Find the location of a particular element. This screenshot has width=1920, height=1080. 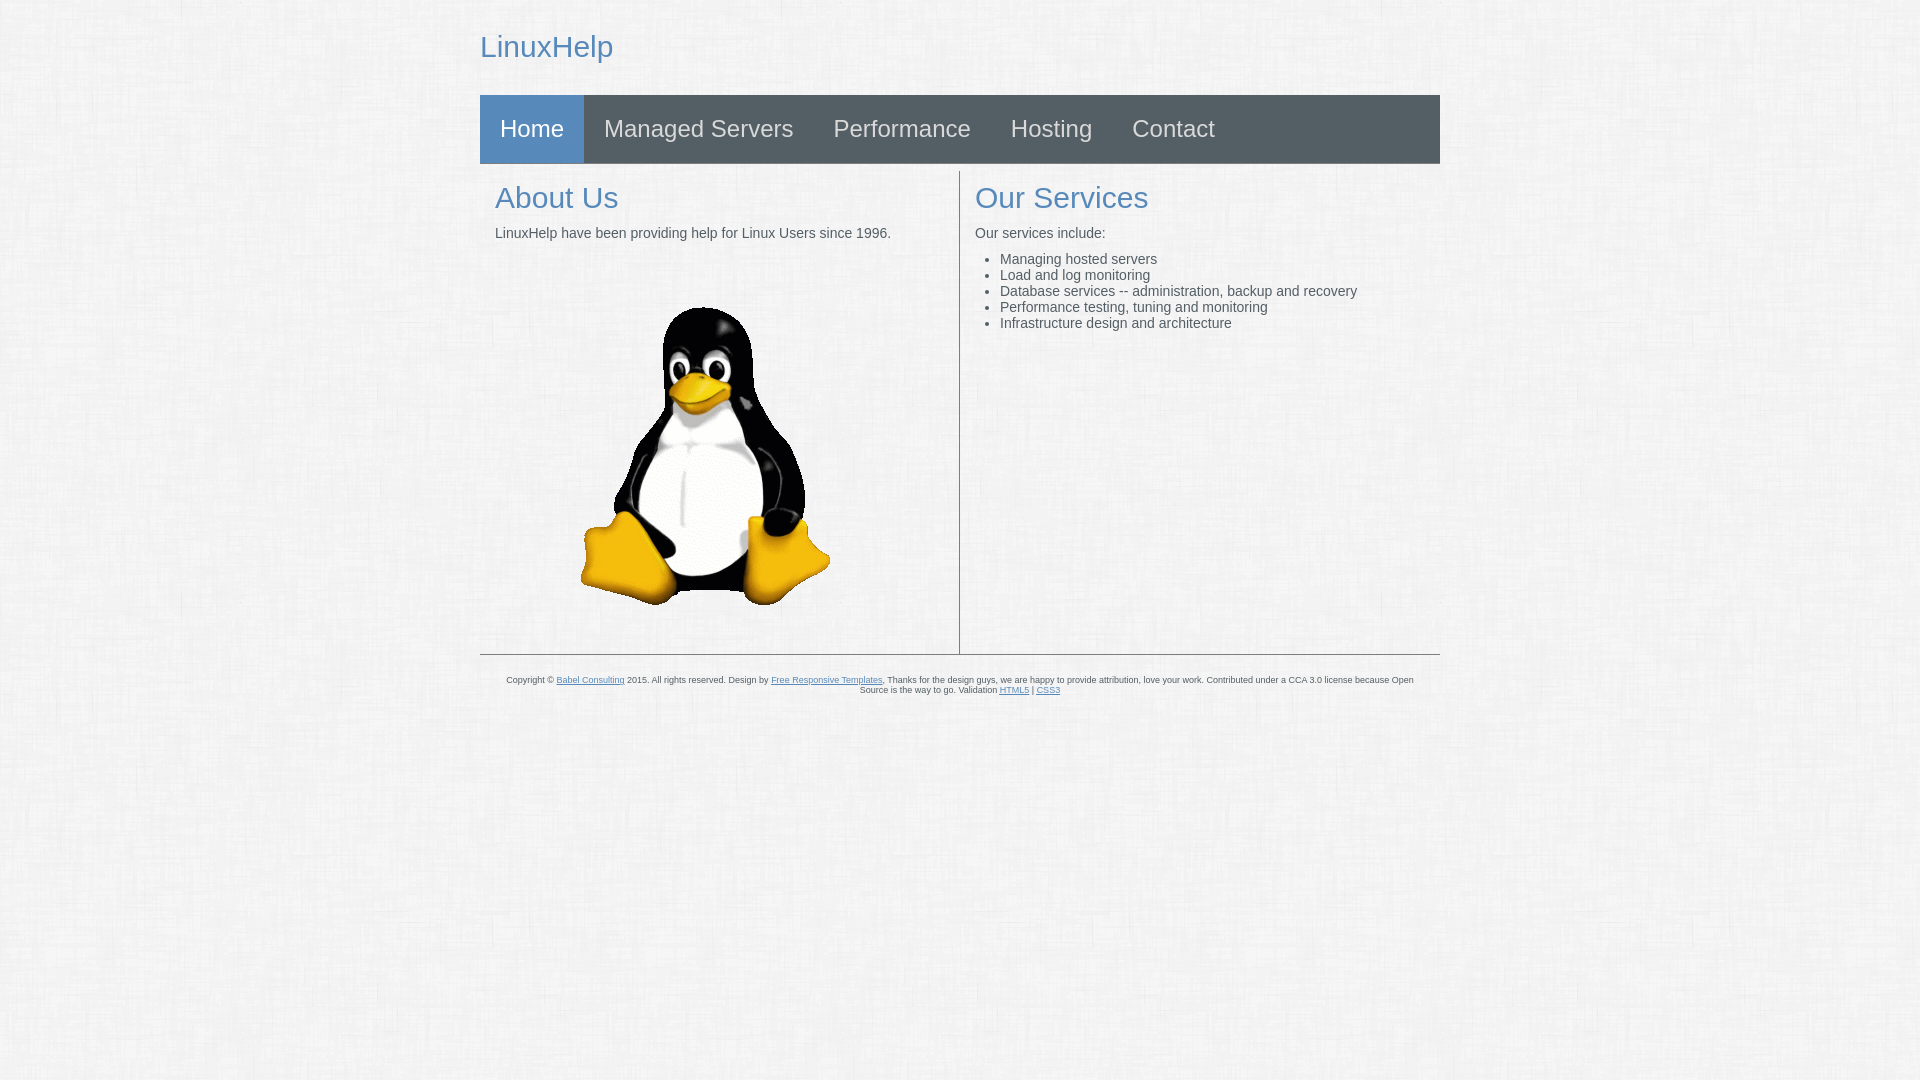

Home is located at coordinates (532, 129).